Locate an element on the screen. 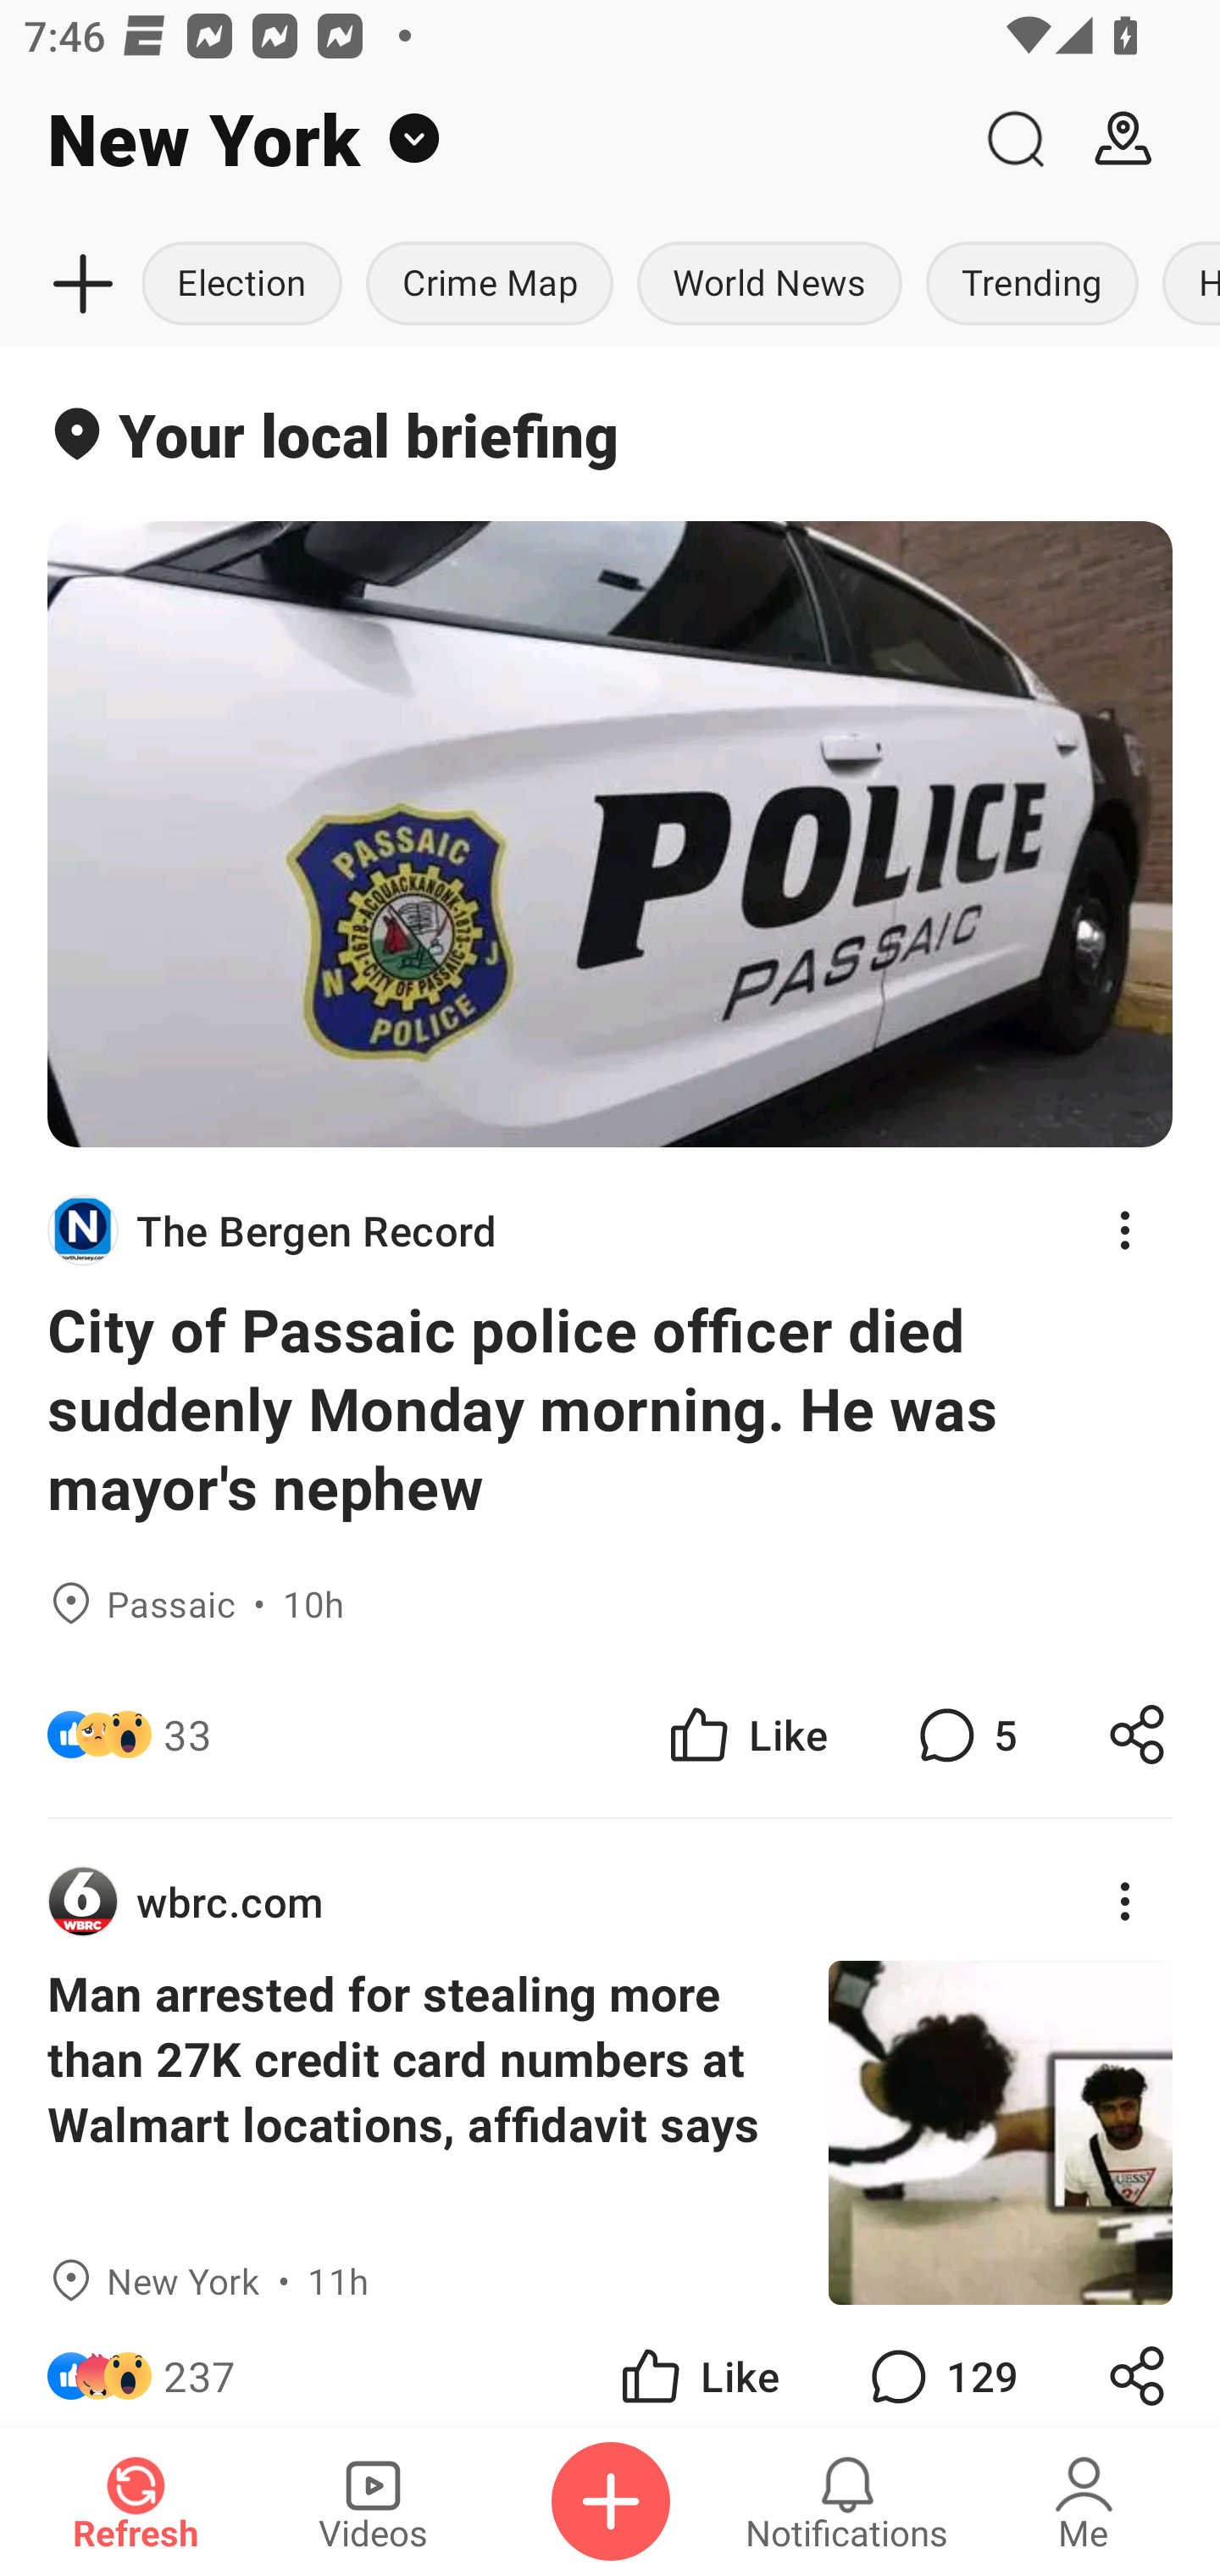 This screenshot has height=2576, width=1220. Election is located at coordinates (247, 285).